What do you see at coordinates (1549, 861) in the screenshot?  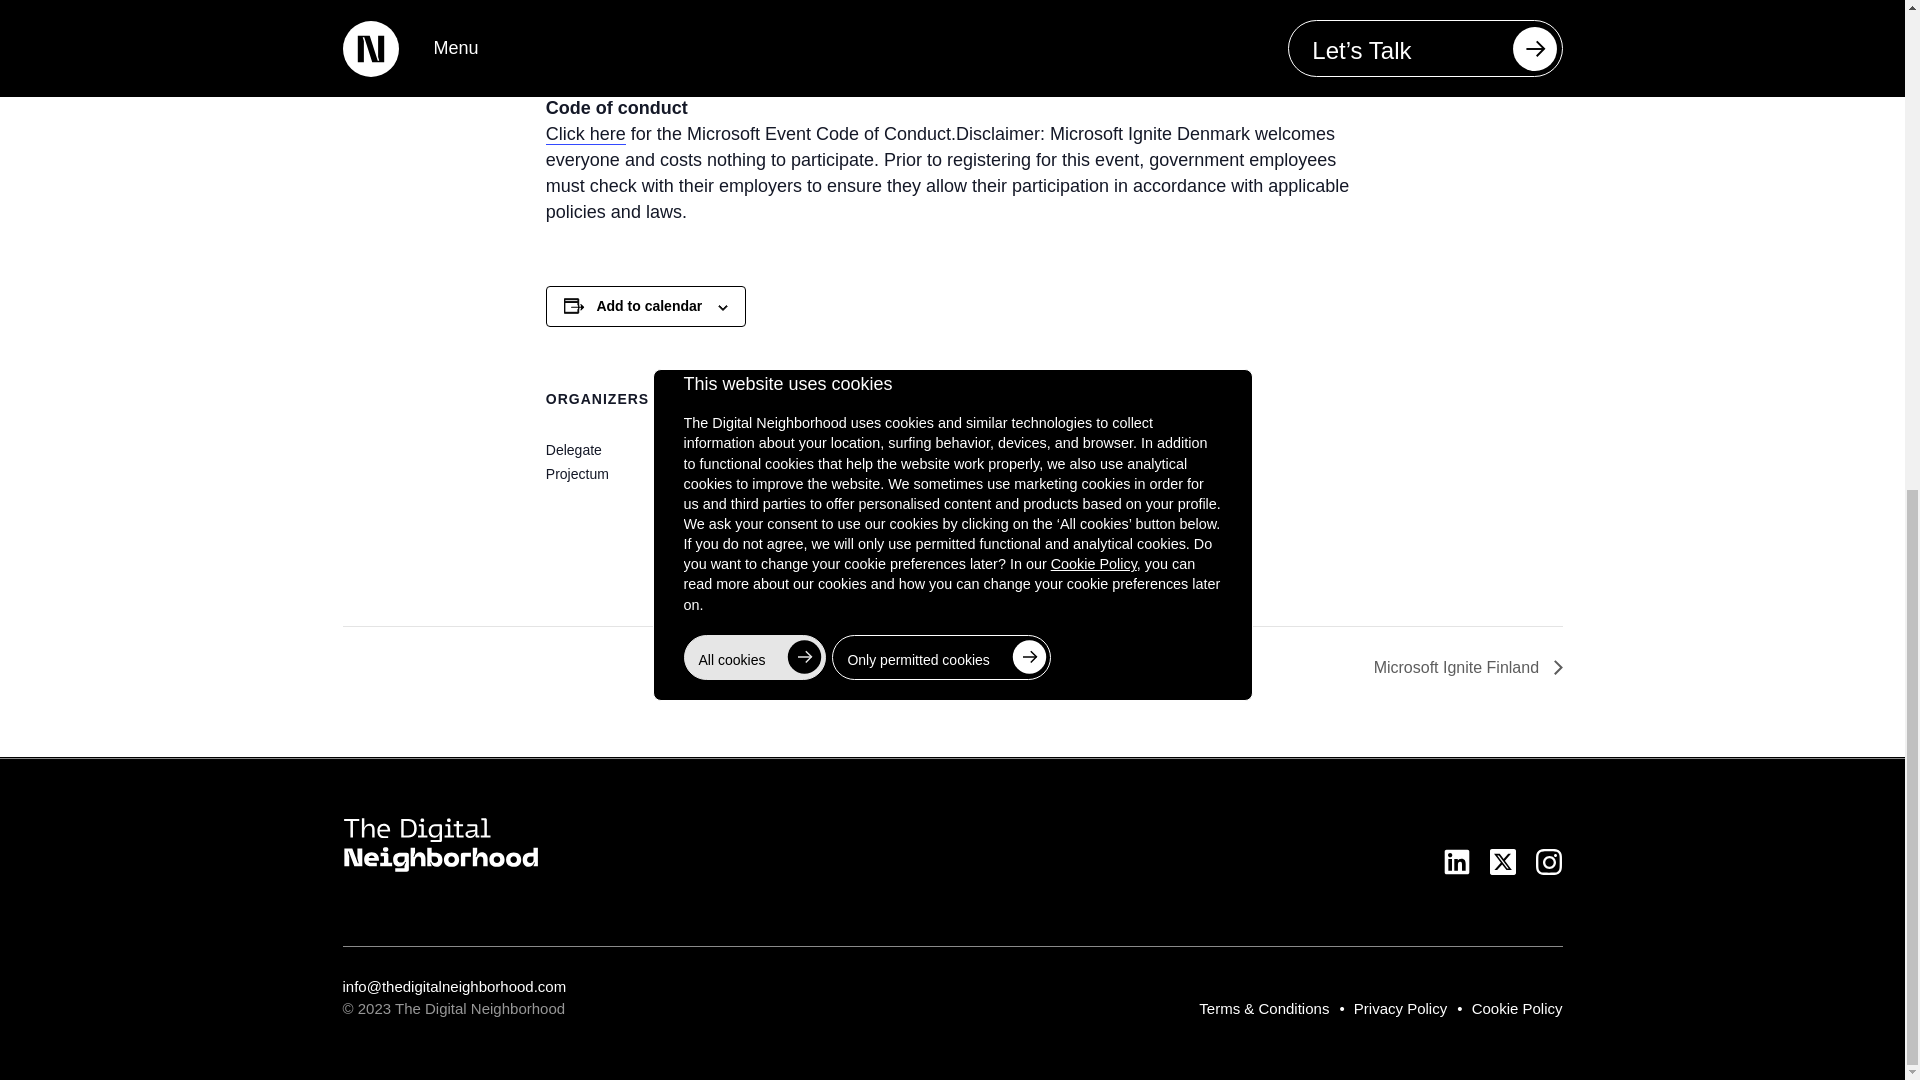 I see `Follow us on instagram` at bounding box center [1549, 861].